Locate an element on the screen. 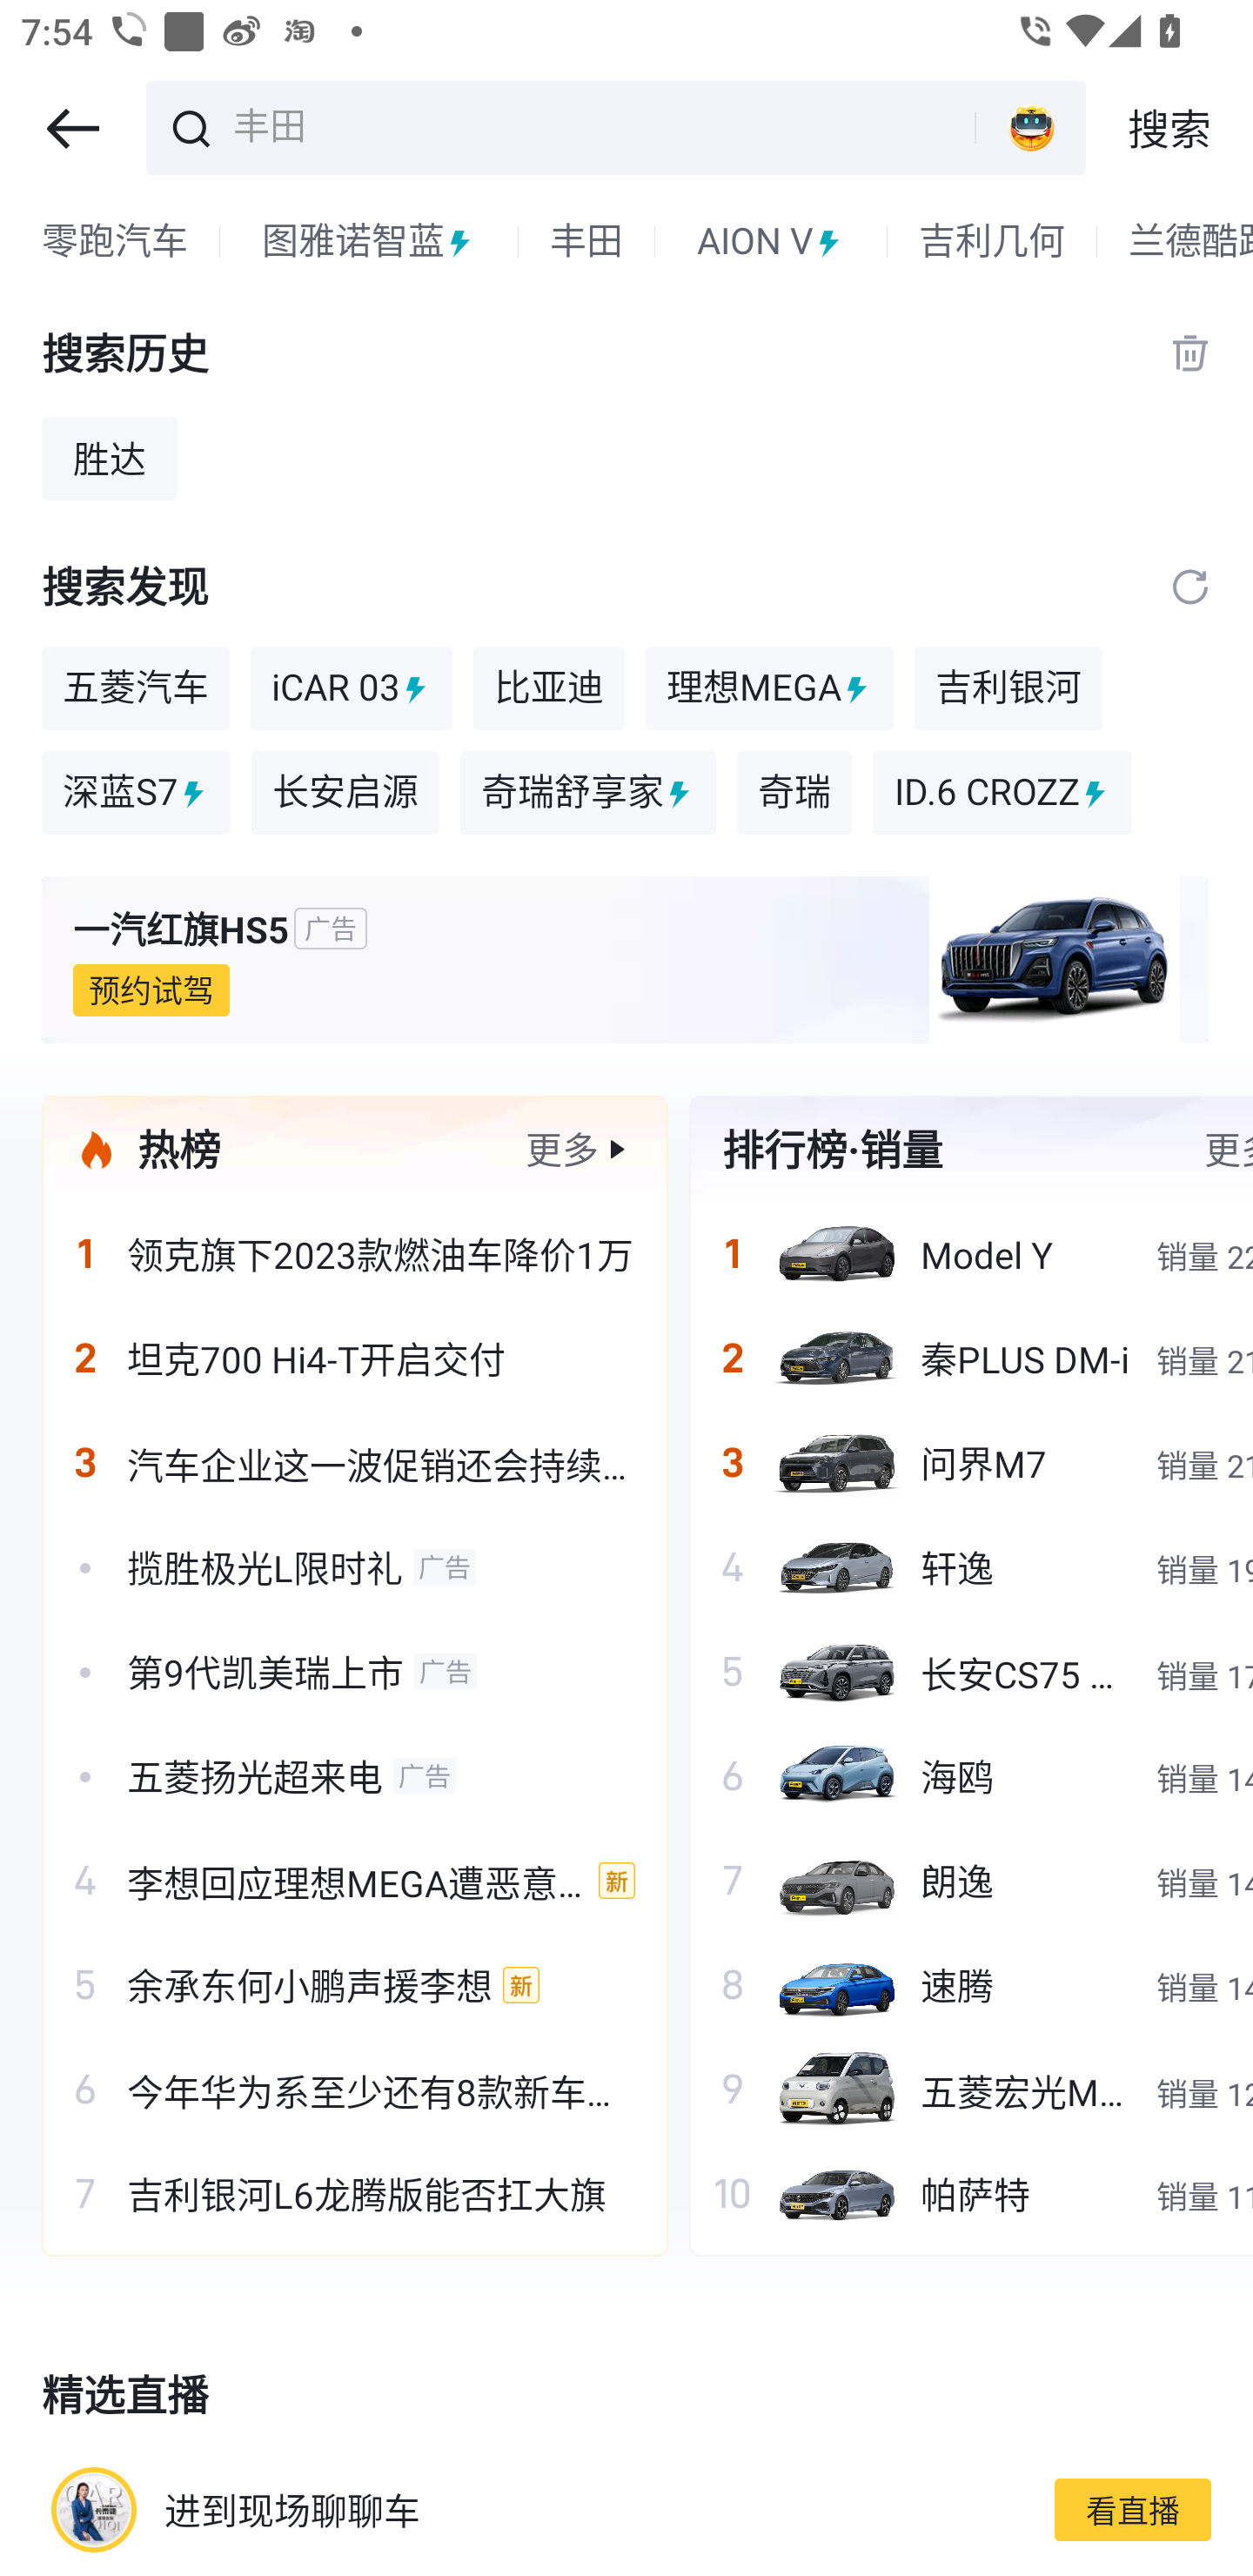  长安CS75 PLUS 销量 17303 is located at coordinates (971, 1671).